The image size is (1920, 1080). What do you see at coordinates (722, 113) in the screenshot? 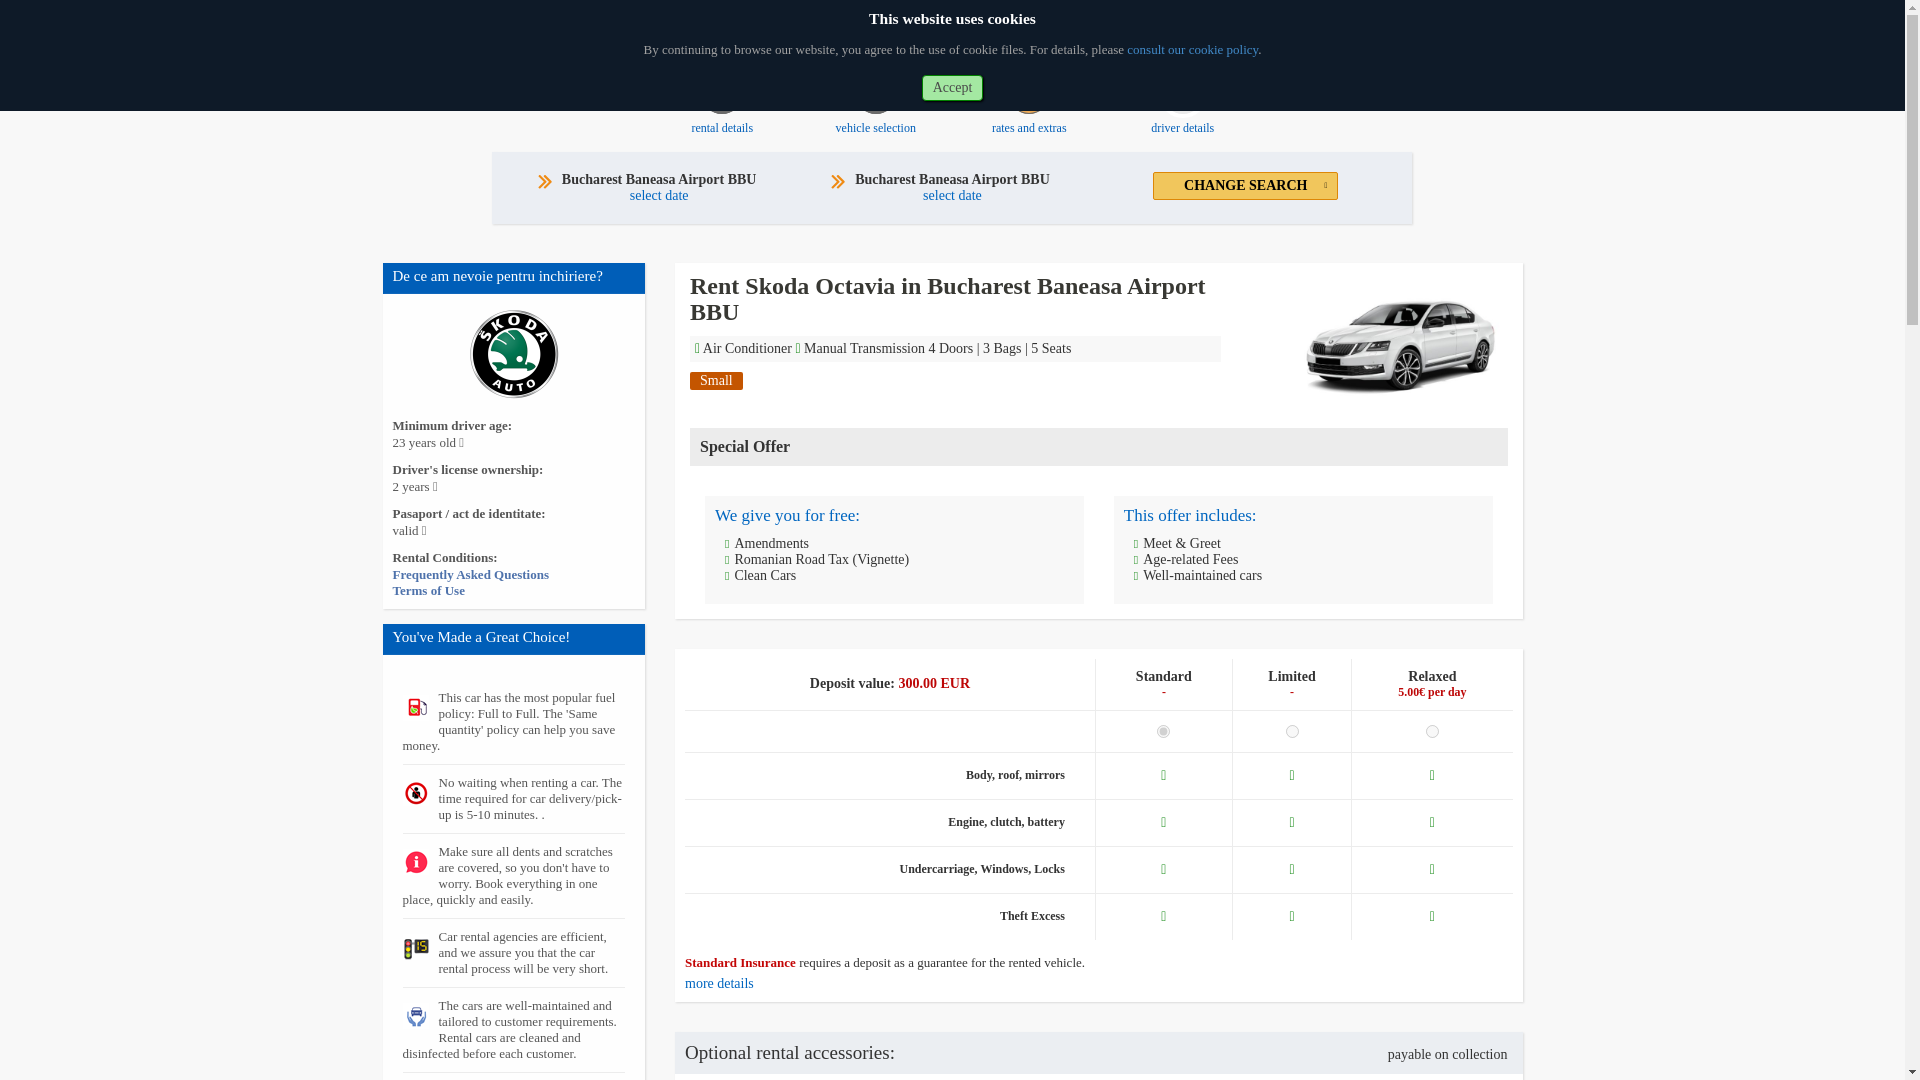
I see `CHANGE SEARCH` at bounding box center [722, 113].